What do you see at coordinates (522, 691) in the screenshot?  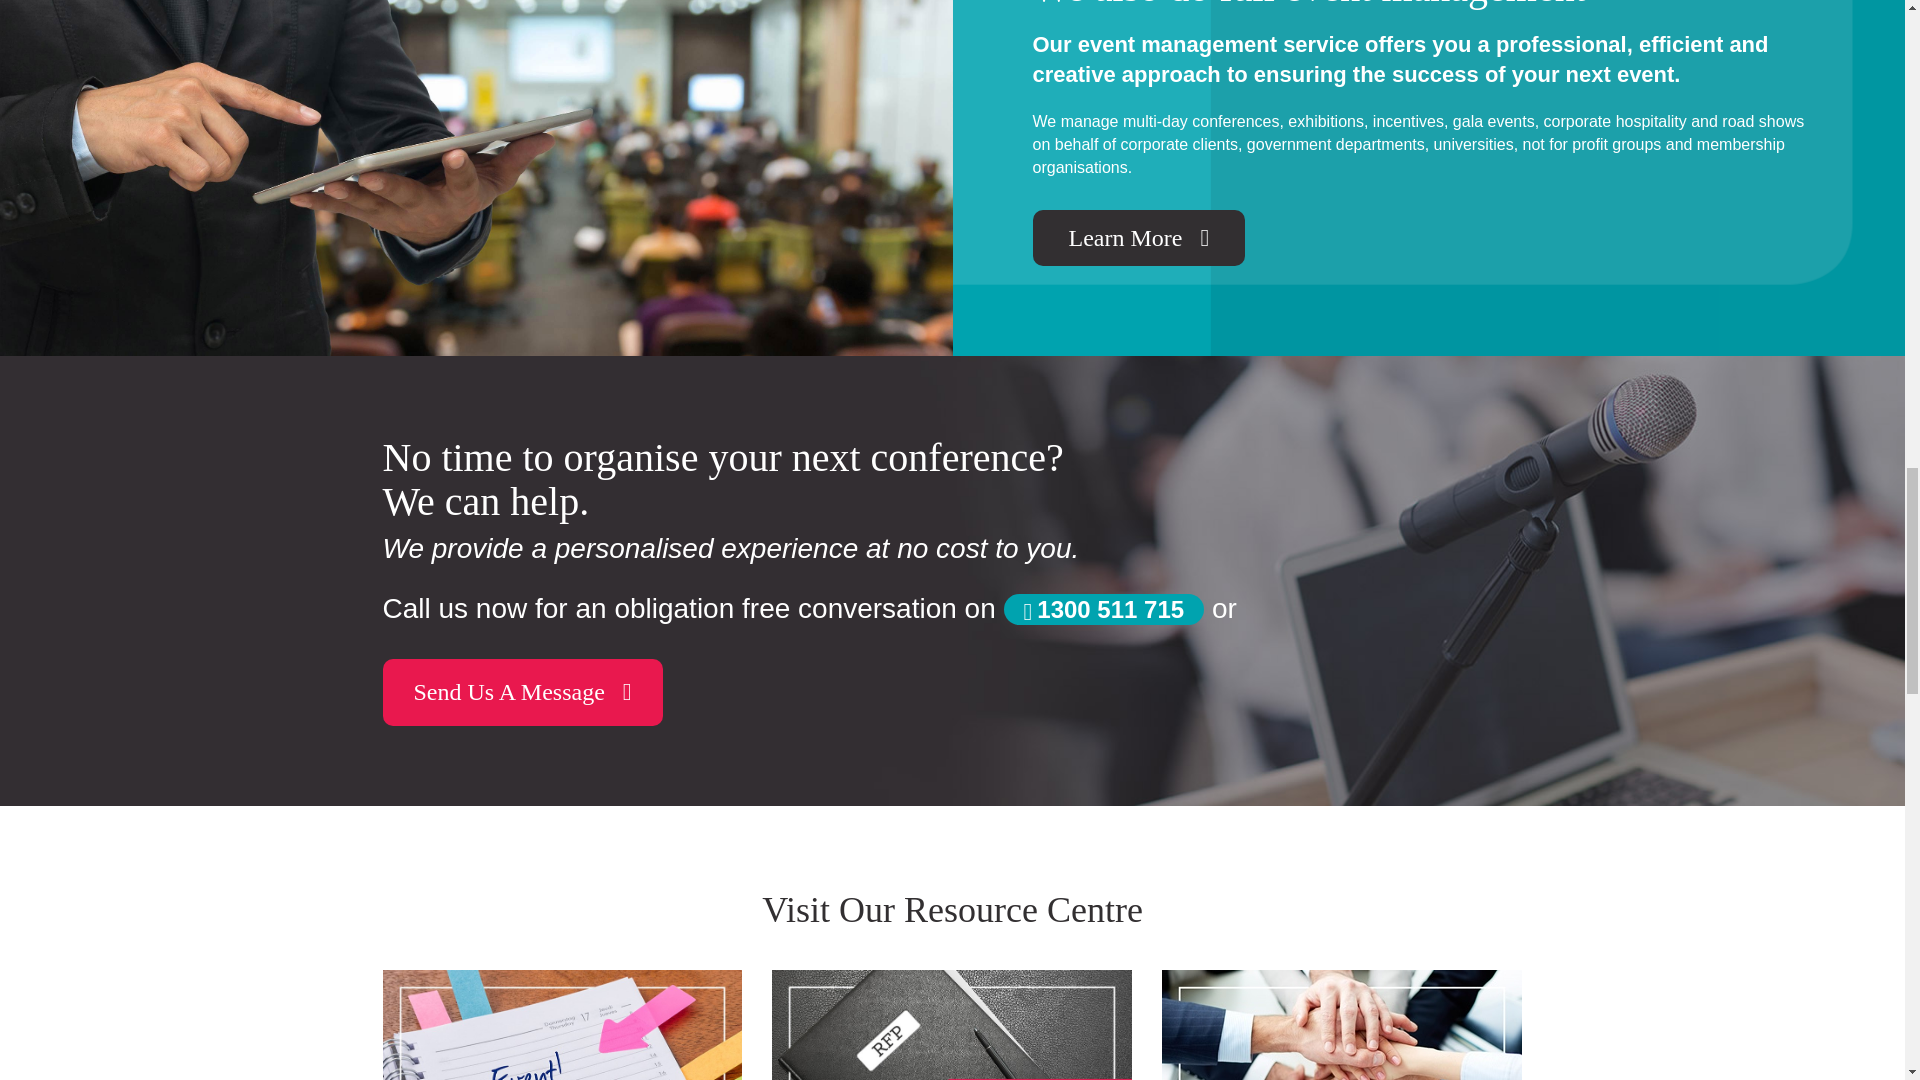 I see `Send Us A Message` at bounding box center [522, 691].